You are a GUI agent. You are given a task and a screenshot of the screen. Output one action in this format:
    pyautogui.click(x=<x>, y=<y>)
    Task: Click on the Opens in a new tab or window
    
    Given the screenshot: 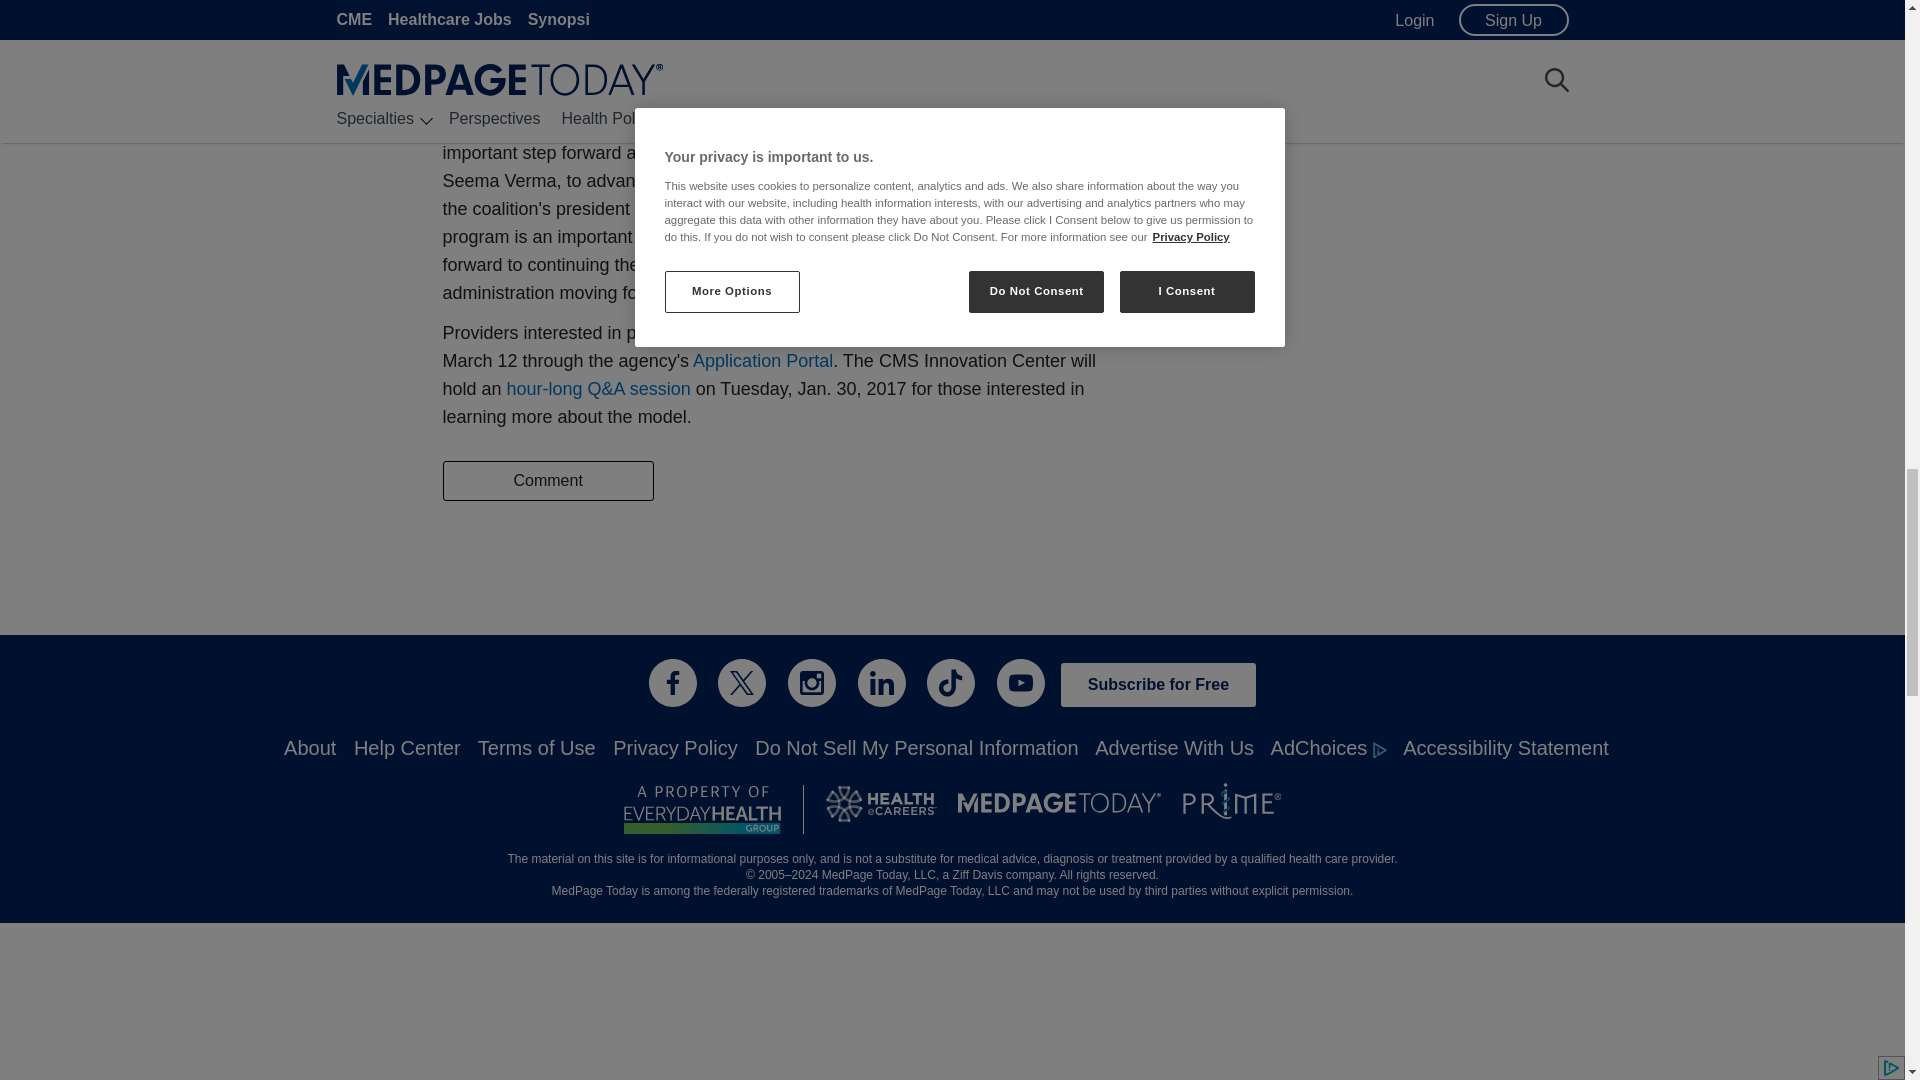 What is the action you would take?
    pyautogui.click(x=702, y=810)
    